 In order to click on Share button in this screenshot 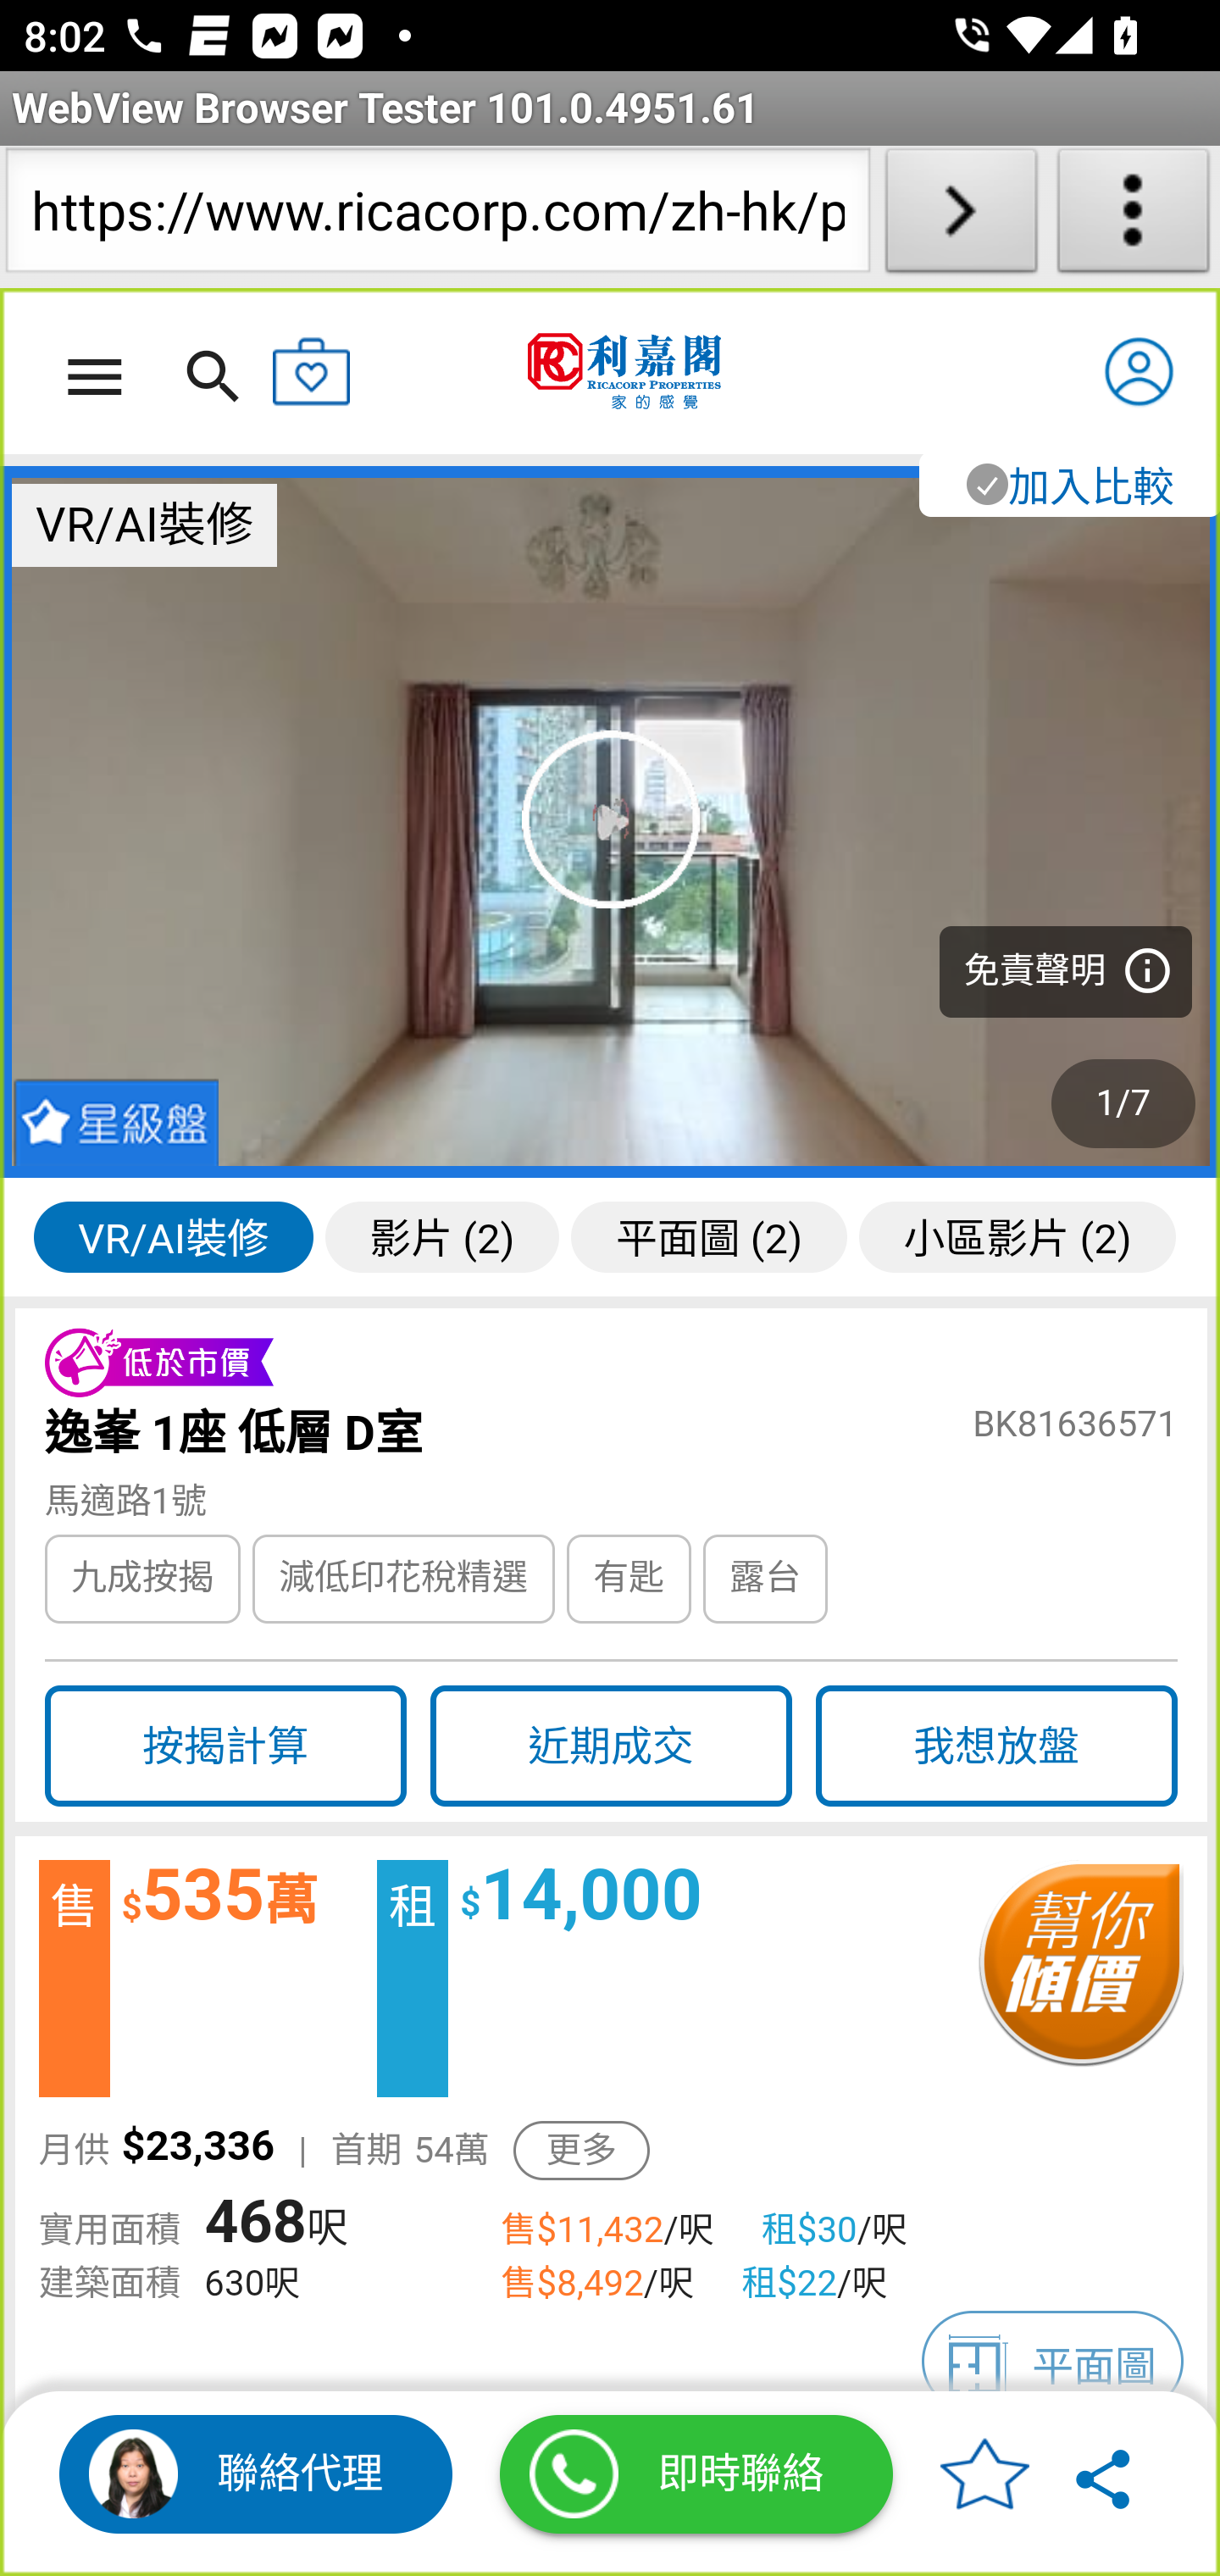, I will do `click(1105, 2474)`.